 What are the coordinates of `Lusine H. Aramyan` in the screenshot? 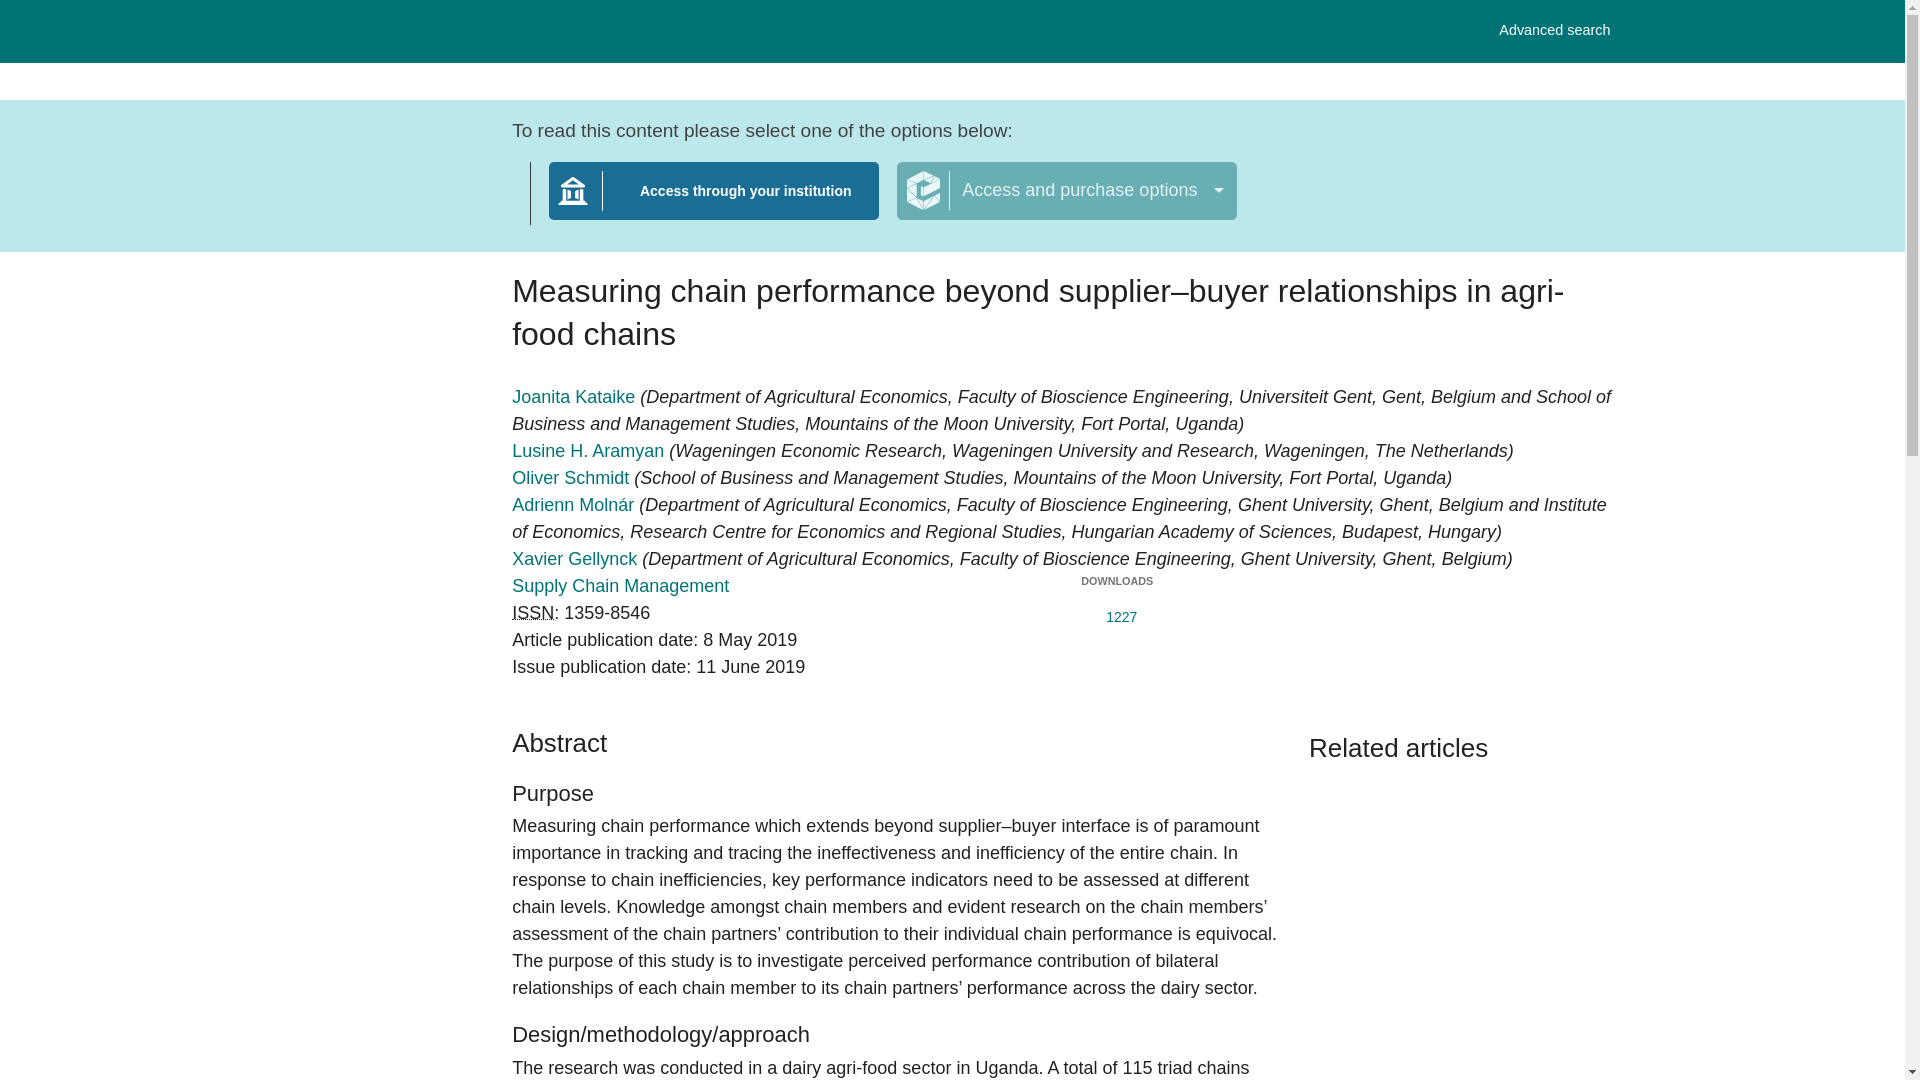 It's located at (590, 450).